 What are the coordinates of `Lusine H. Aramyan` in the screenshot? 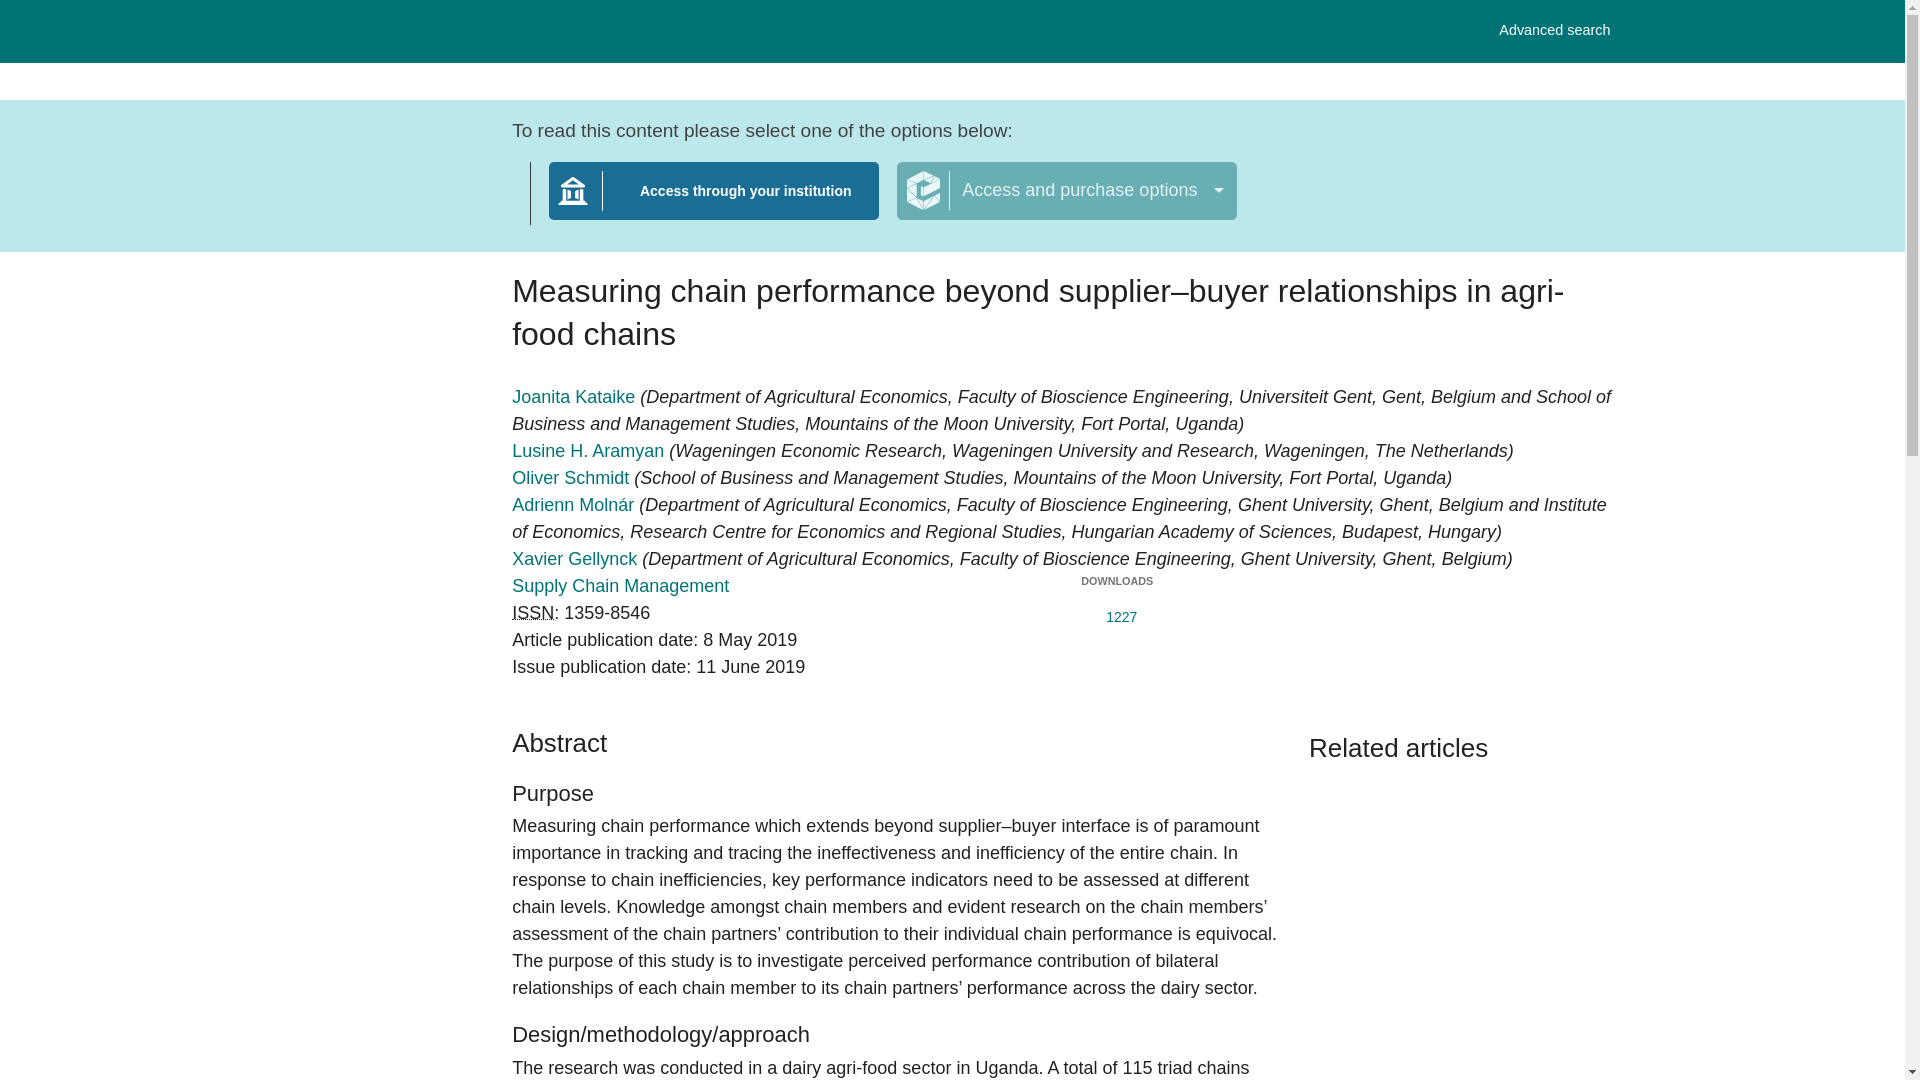 It's located at (590, 450).